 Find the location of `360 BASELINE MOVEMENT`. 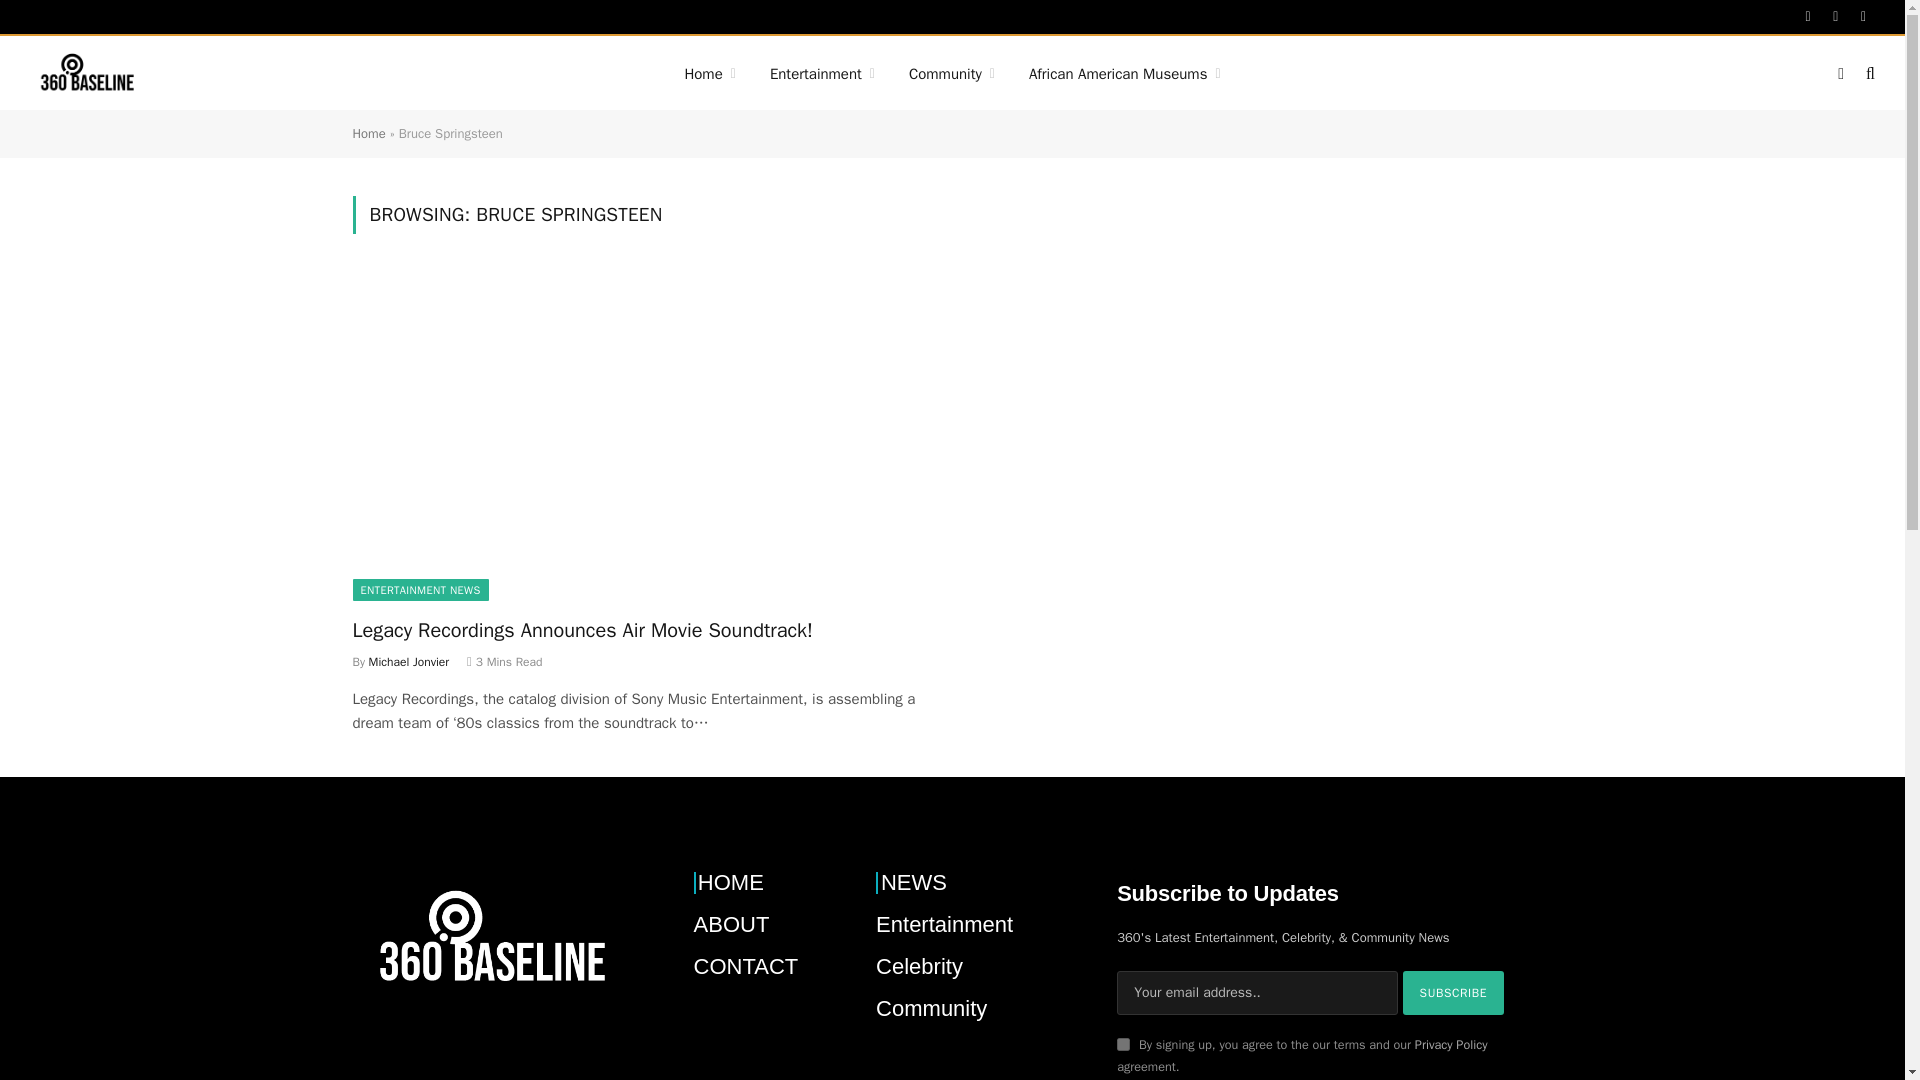

360 BASELINE MOVEMENT is located at coordinates (86, 74).